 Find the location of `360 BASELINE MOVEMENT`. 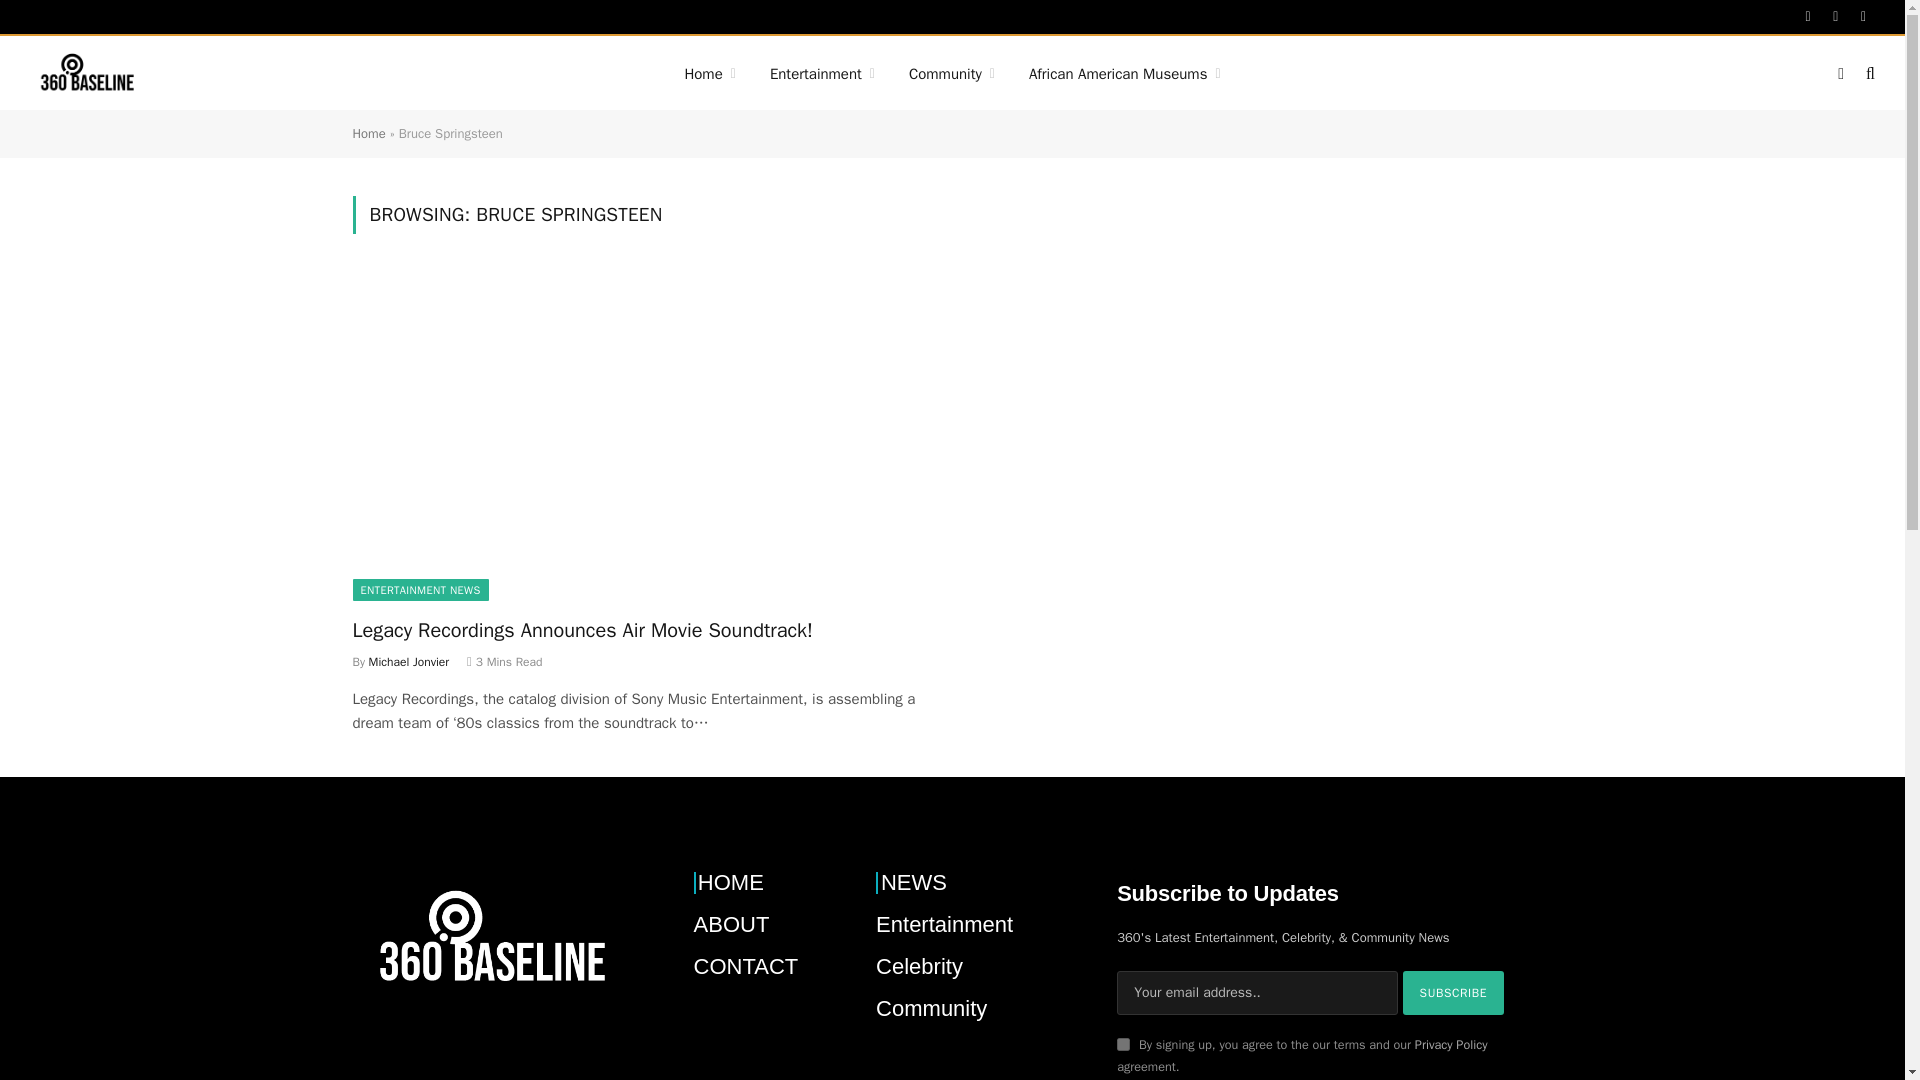

360 BASELINE MOVEMENT is located at coordinates (86, 74).